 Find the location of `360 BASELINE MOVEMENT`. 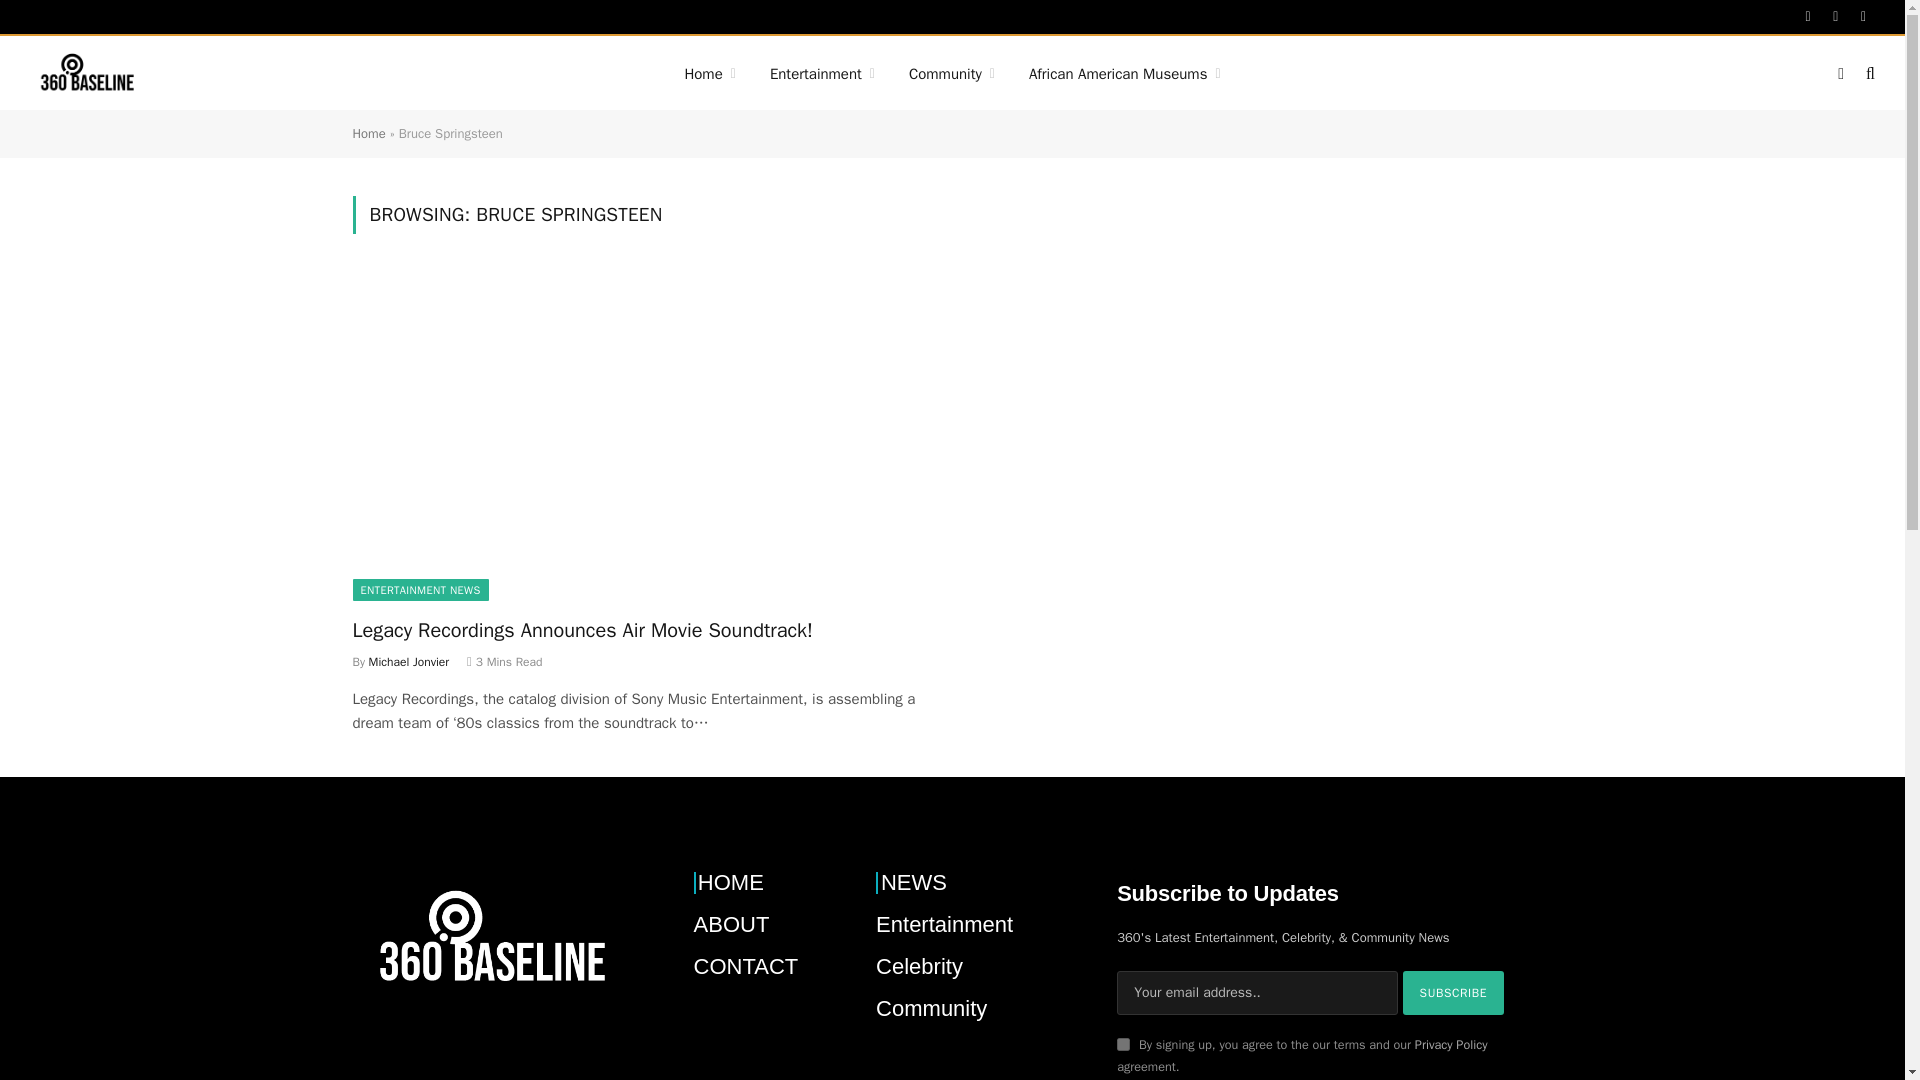

360 BASELINE MOVEMENT is located at coordinates (86, 74).